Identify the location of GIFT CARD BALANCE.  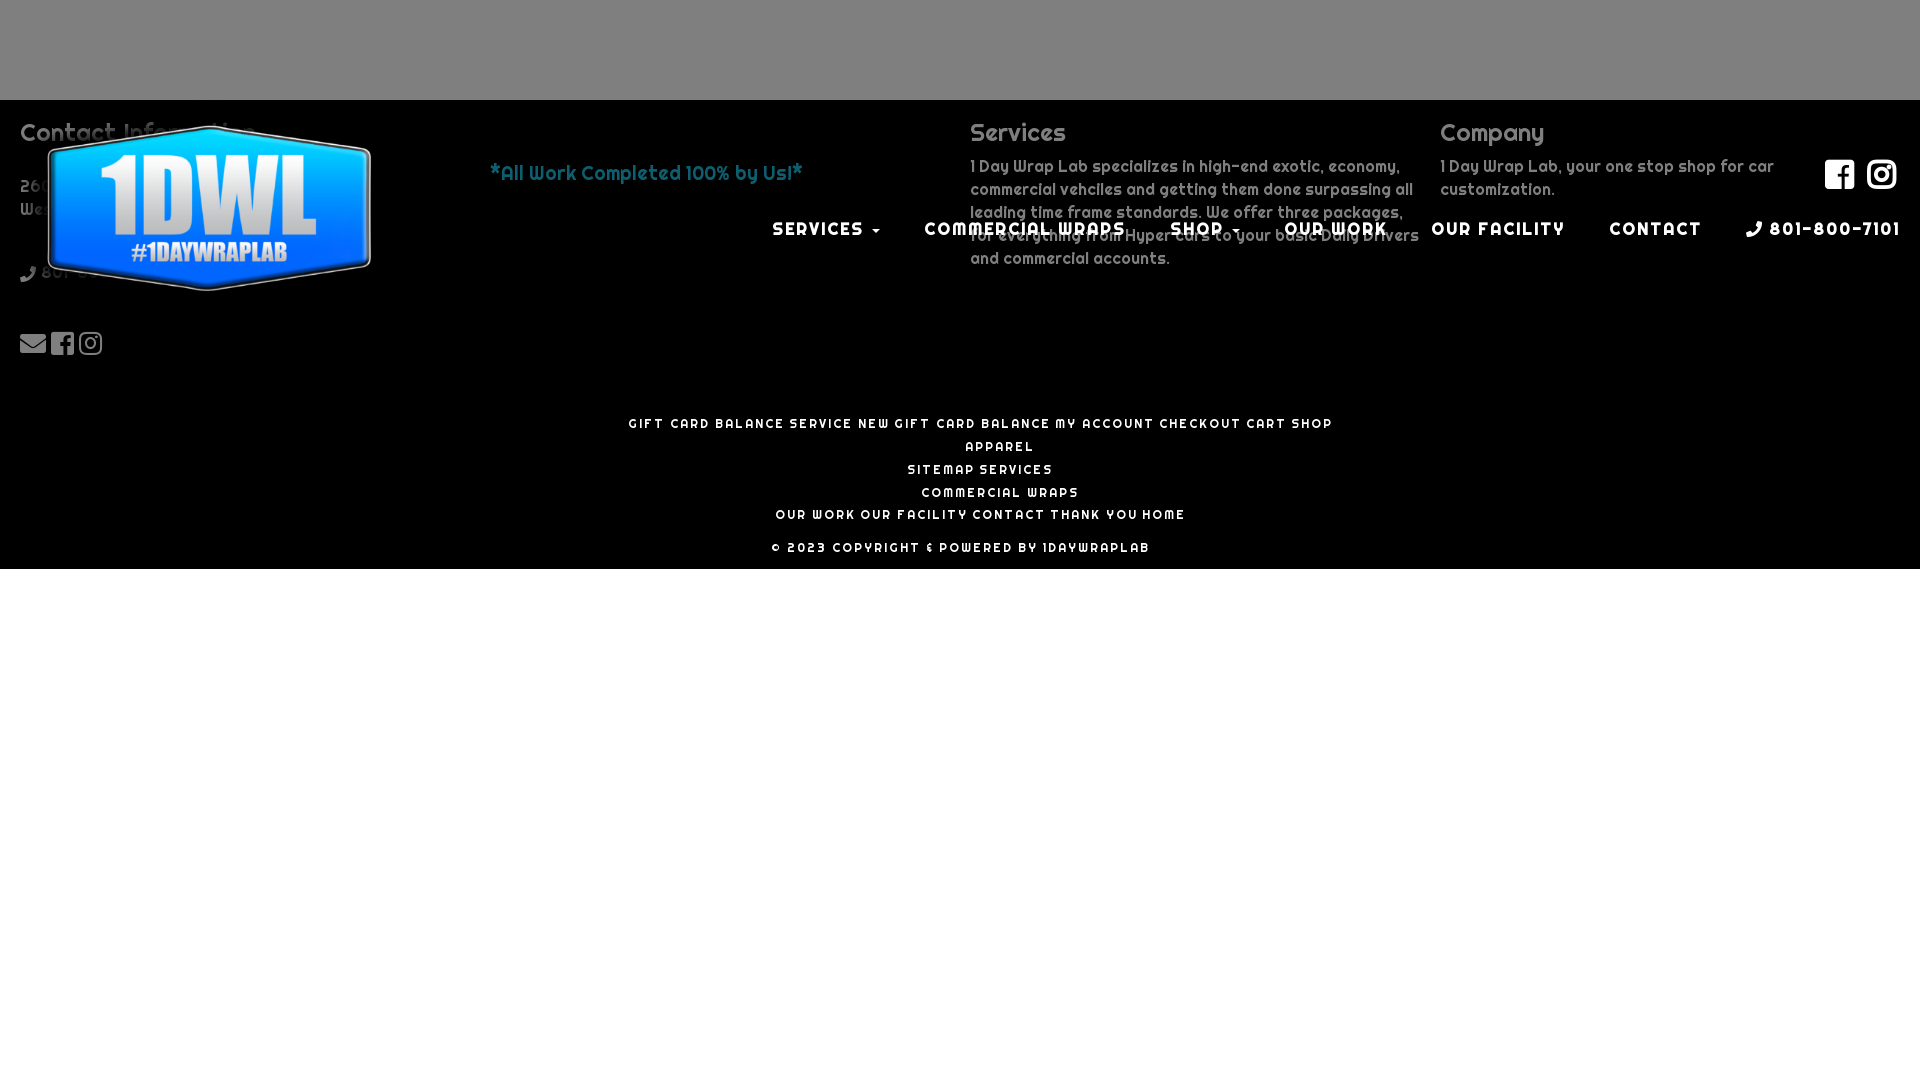
(972, 424).